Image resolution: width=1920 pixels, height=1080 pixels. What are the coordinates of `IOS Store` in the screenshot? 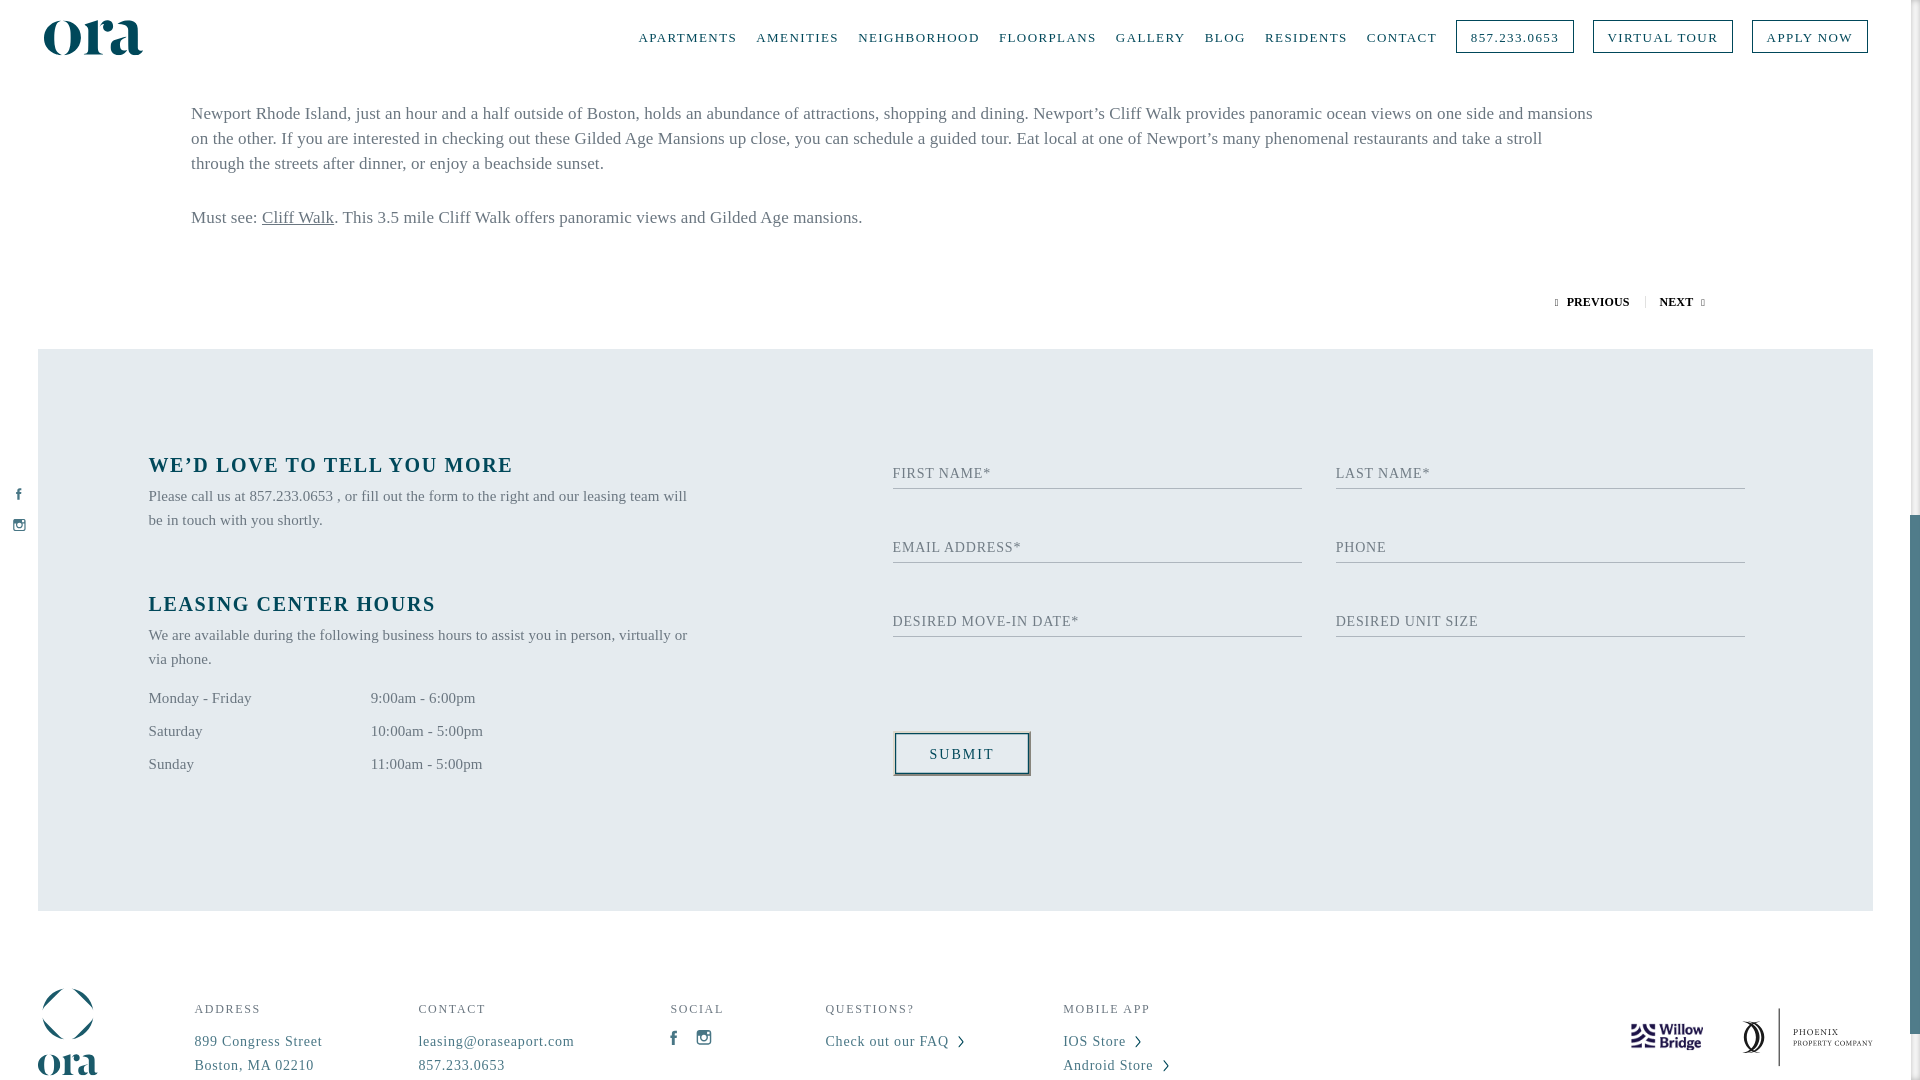 It's located at (1117, 1042).